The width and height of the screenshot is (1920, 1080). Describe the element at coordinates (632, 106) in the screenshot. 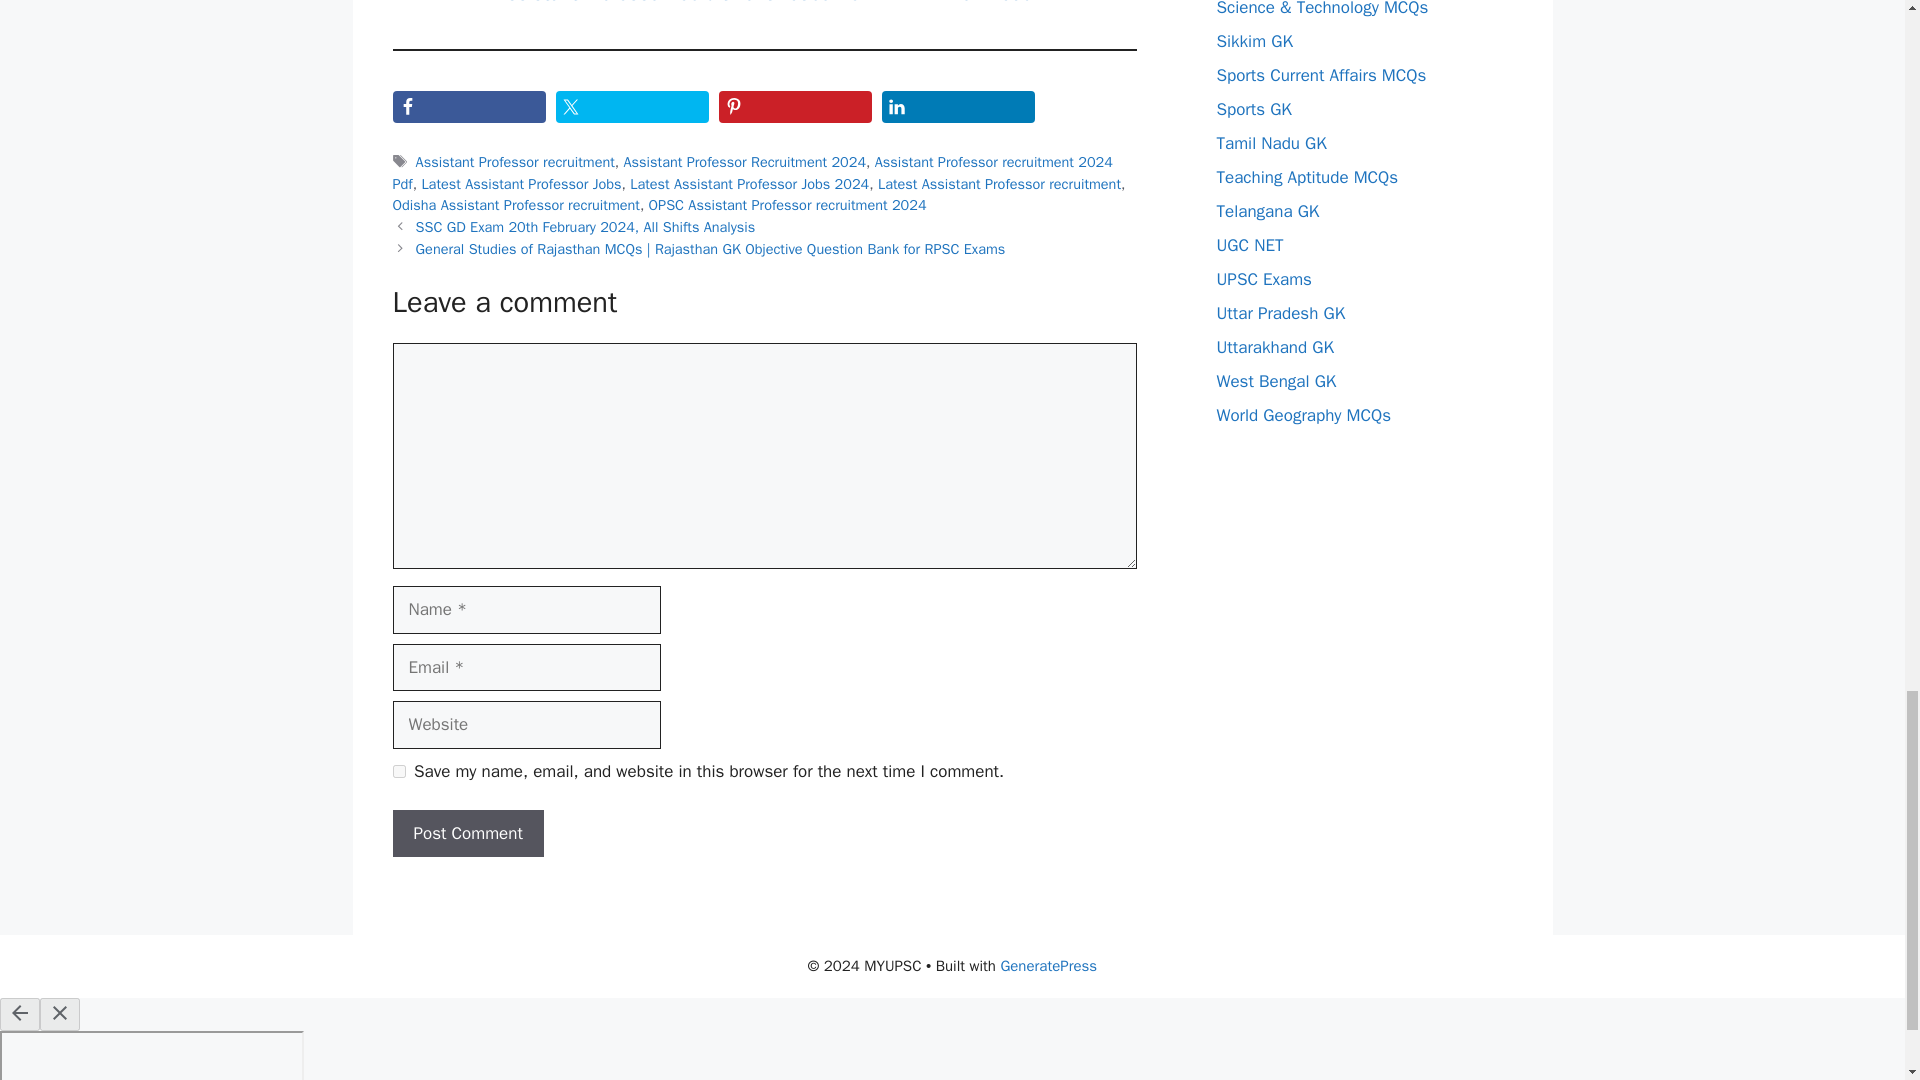

I see `Share on Twitter` at that location.